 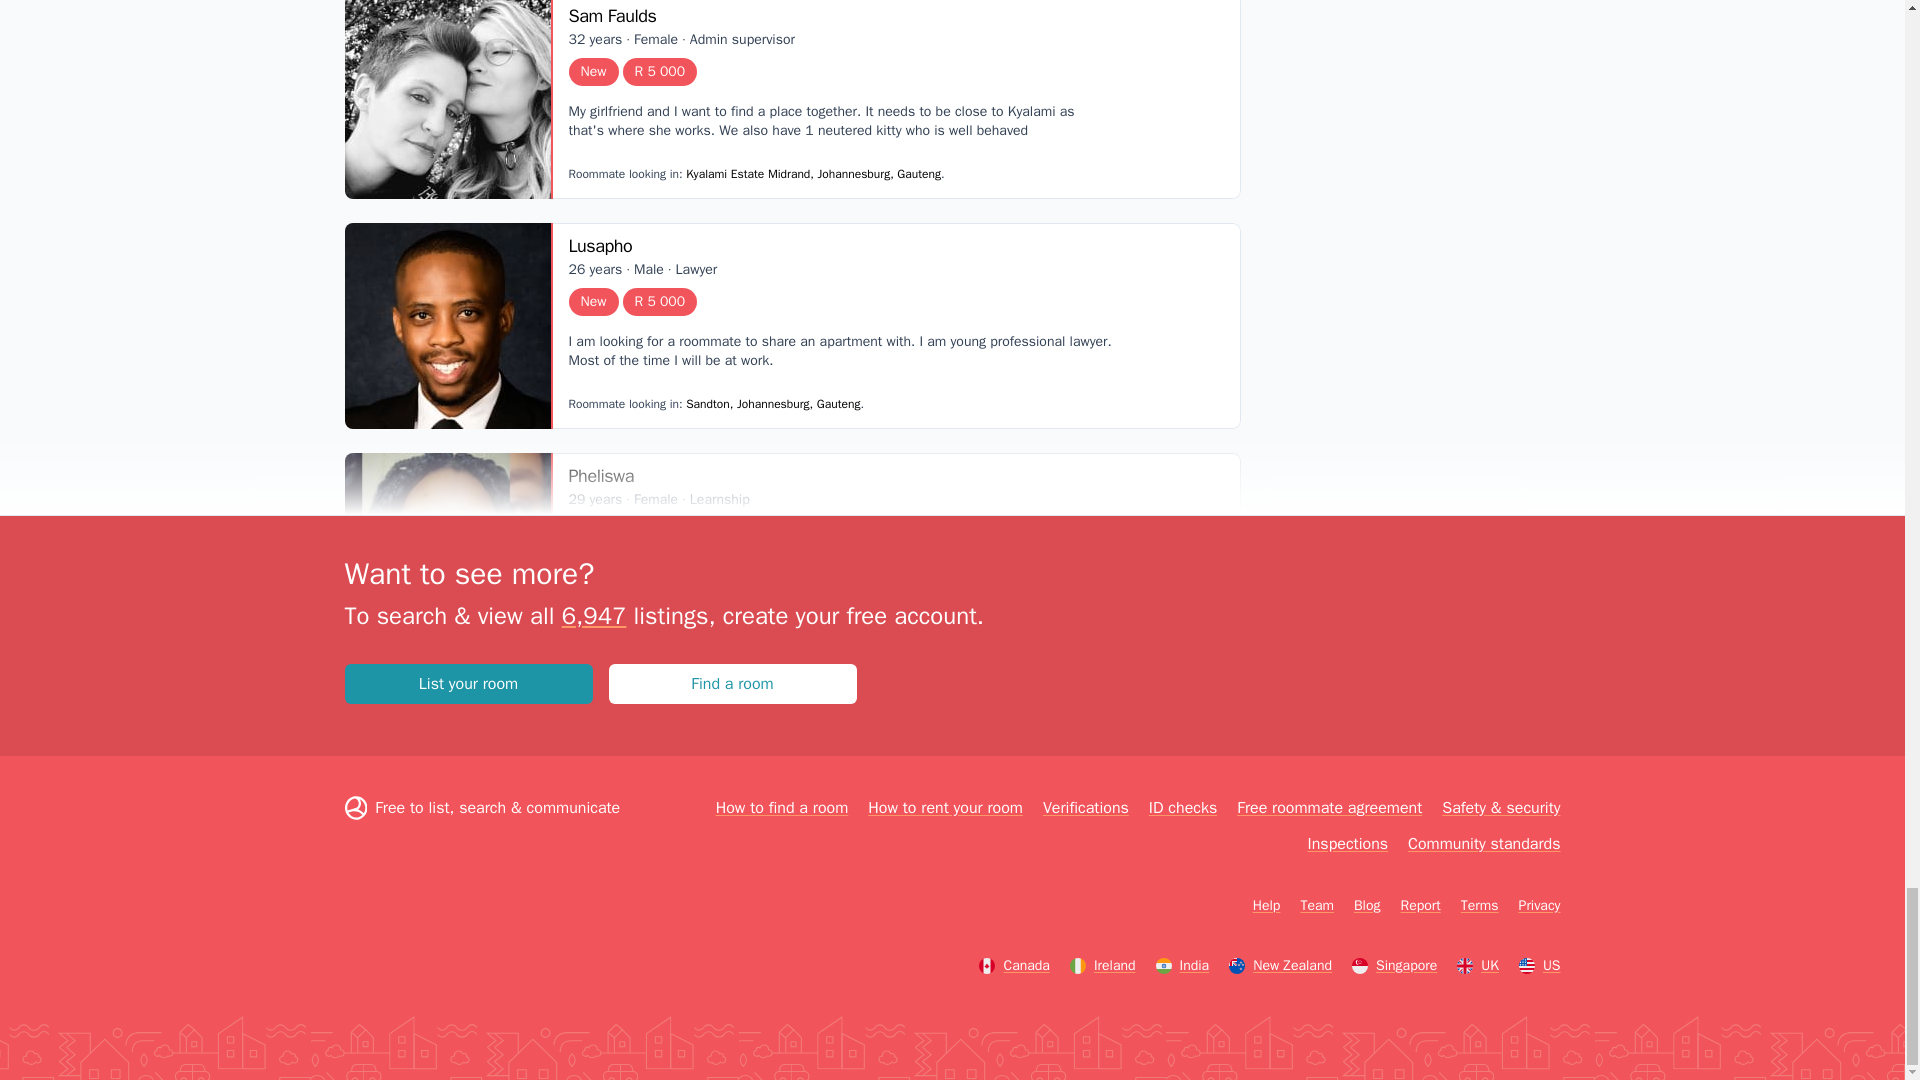 What do you see at coordinates (1182, 966) in the screenshot?
I see `Roomies India` at bounding box center [1182, 966].